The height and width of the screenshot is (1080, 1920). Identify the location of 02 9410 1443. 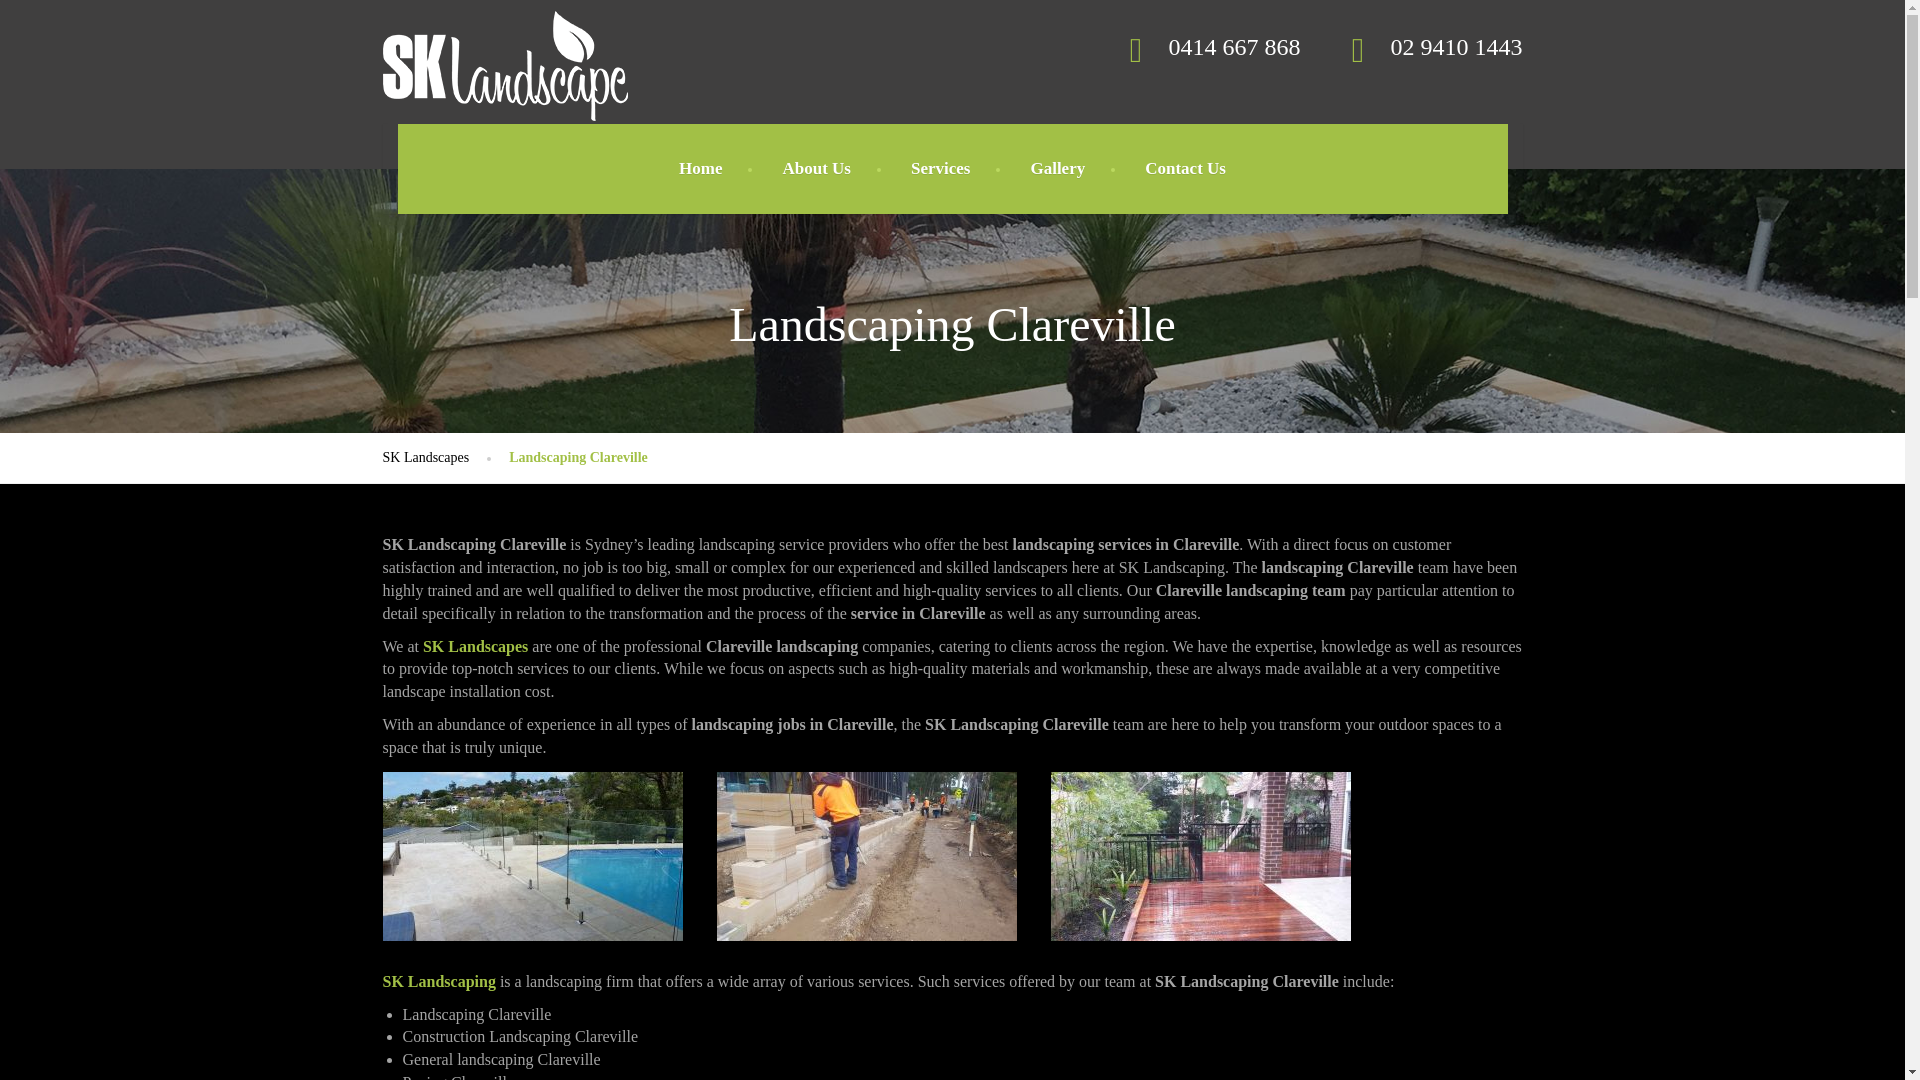
(1431, 46).